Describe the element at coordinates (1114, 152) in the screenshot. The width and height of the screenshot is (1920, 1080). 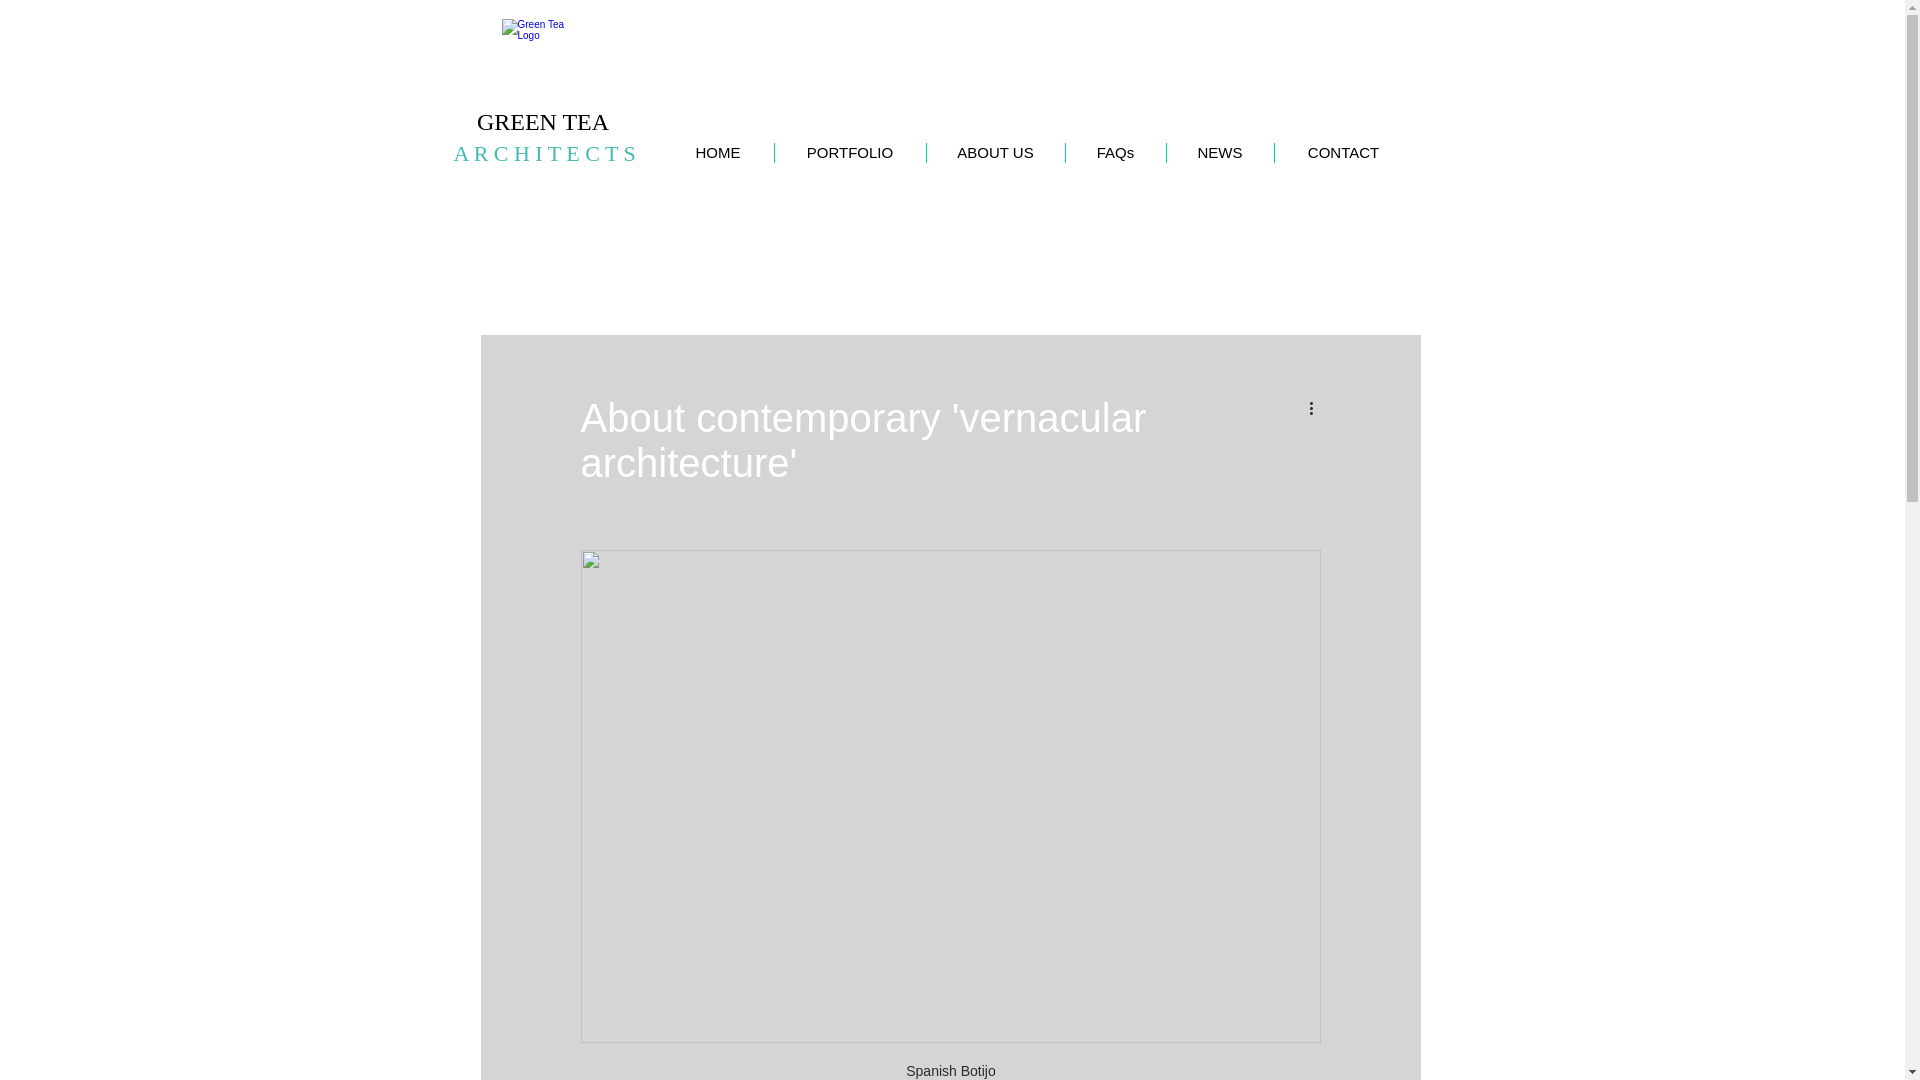
I see `FAQs` at that location.